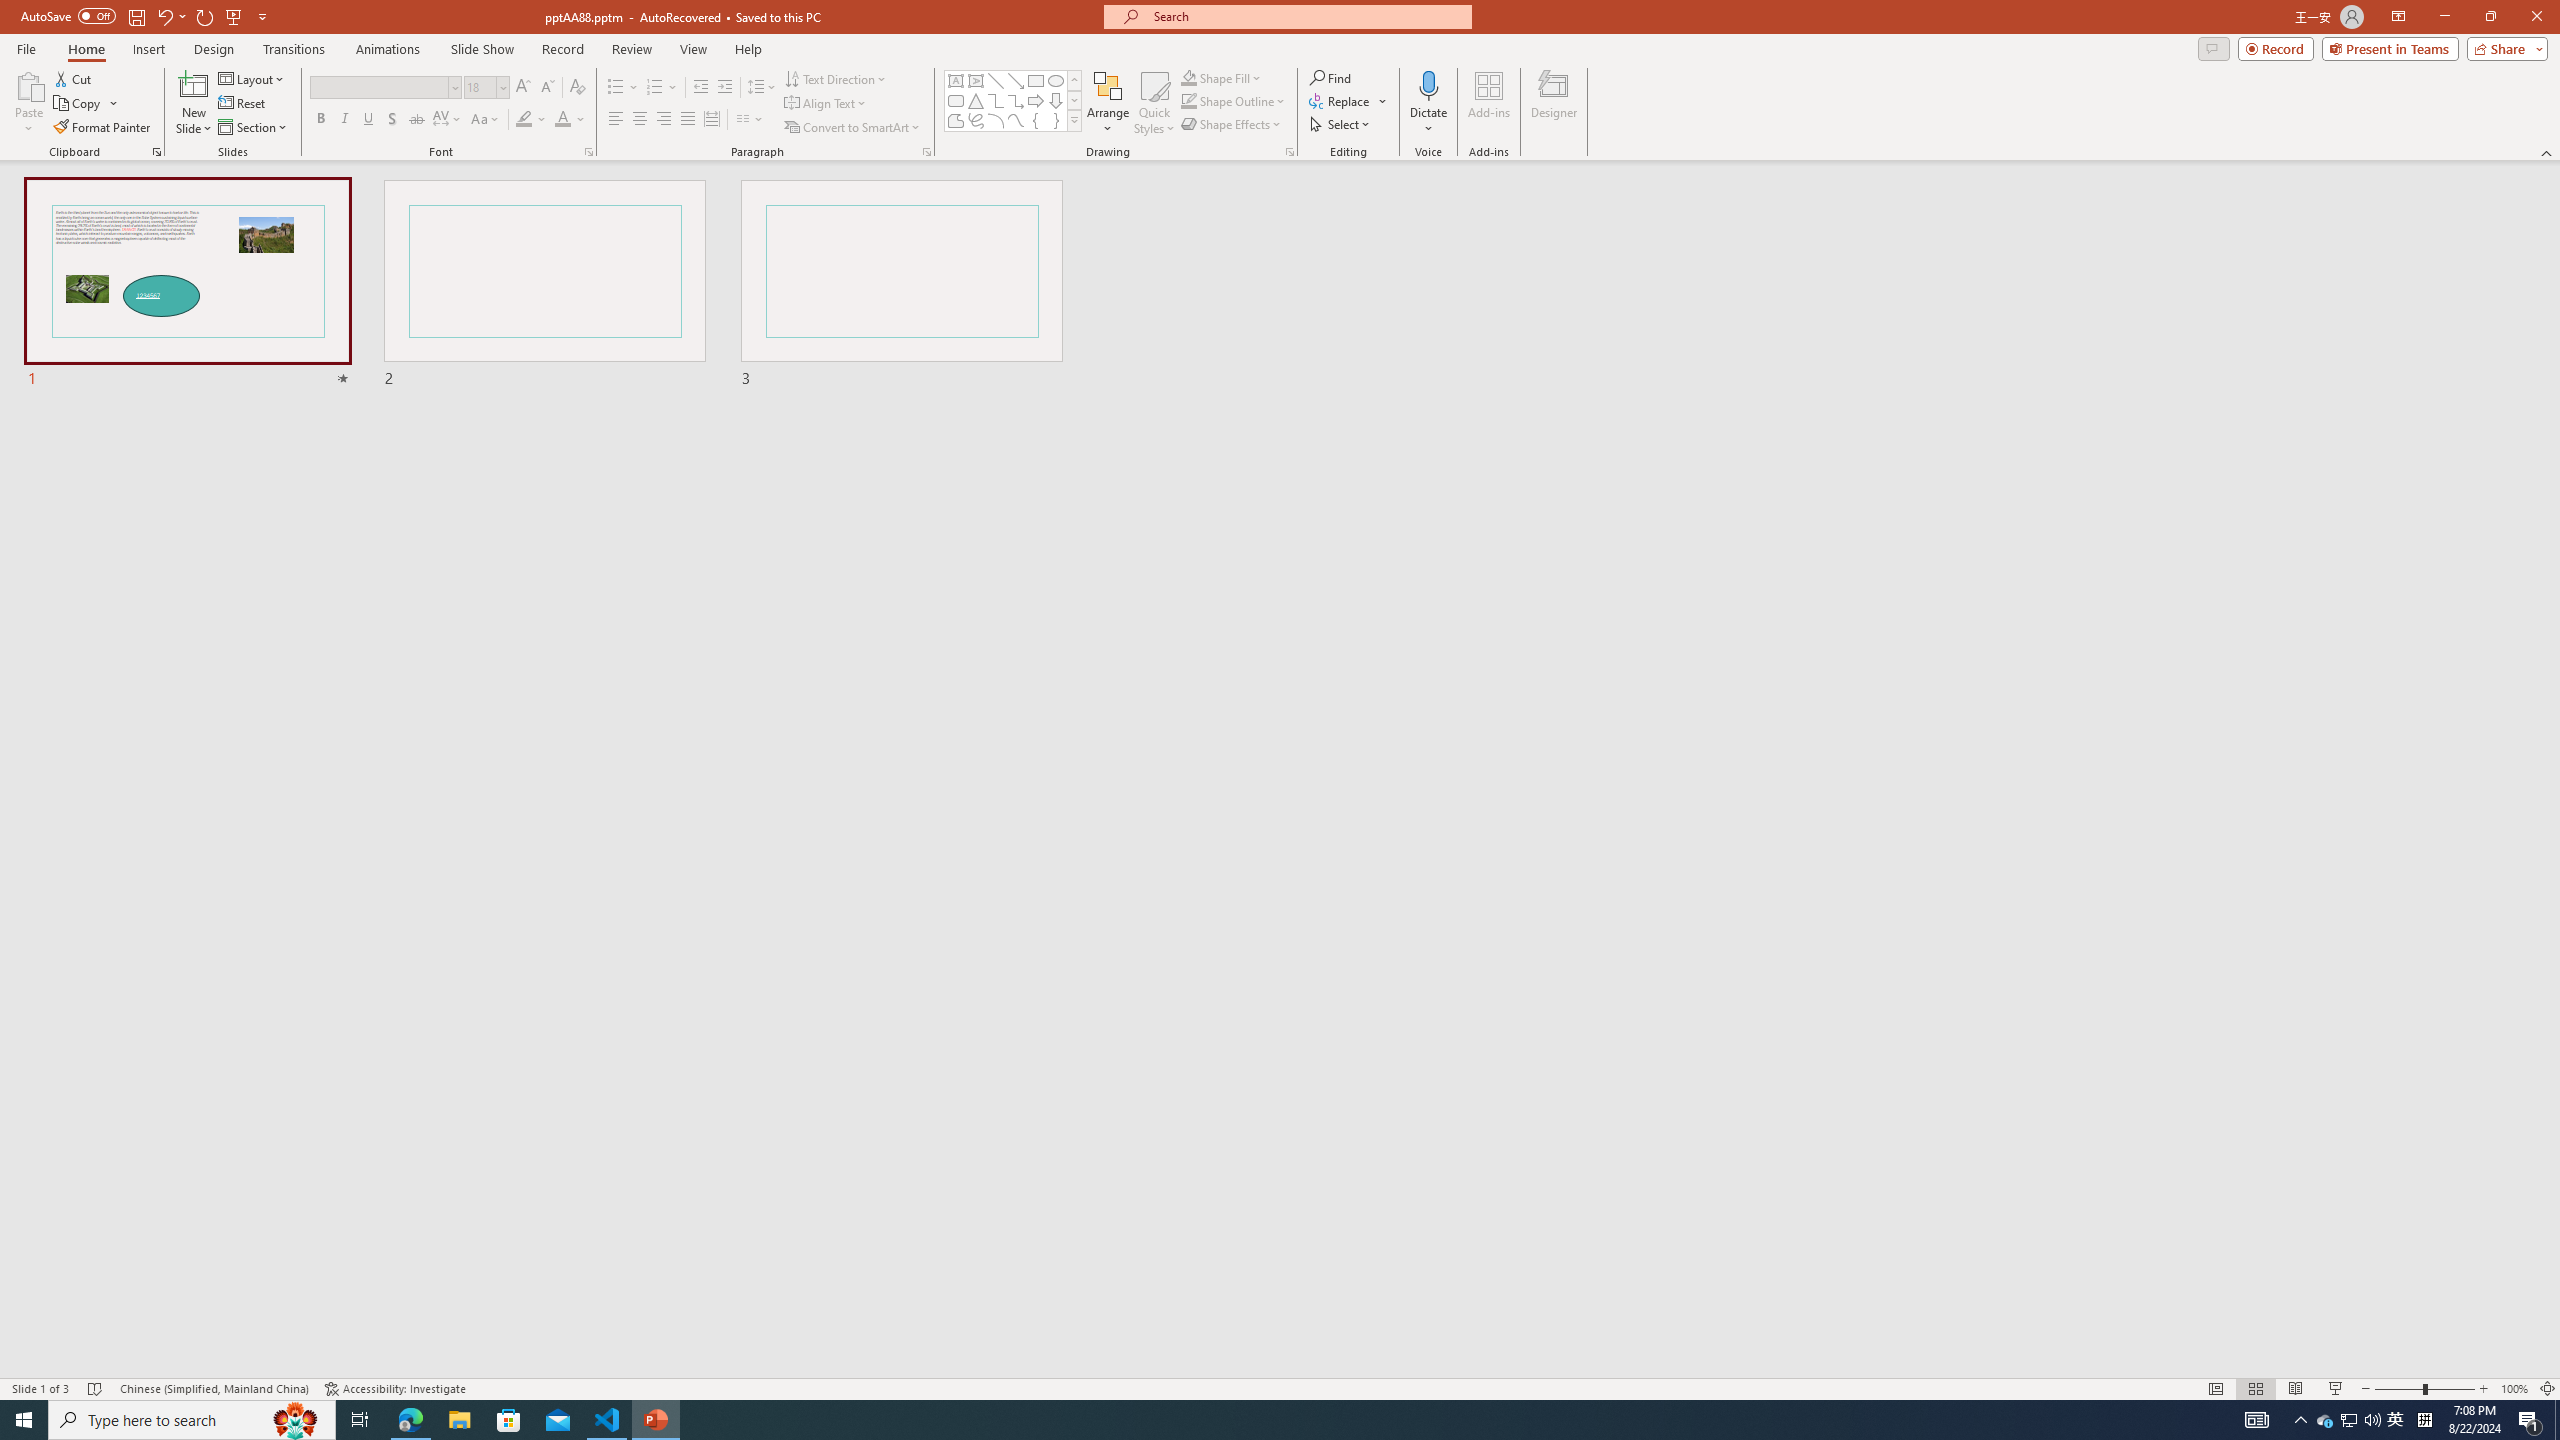 The width and height of the screenshot is (2560, 1440). Describe the element at coordinates (956, 80) in the screenshot. I see `Text Box` at that location.